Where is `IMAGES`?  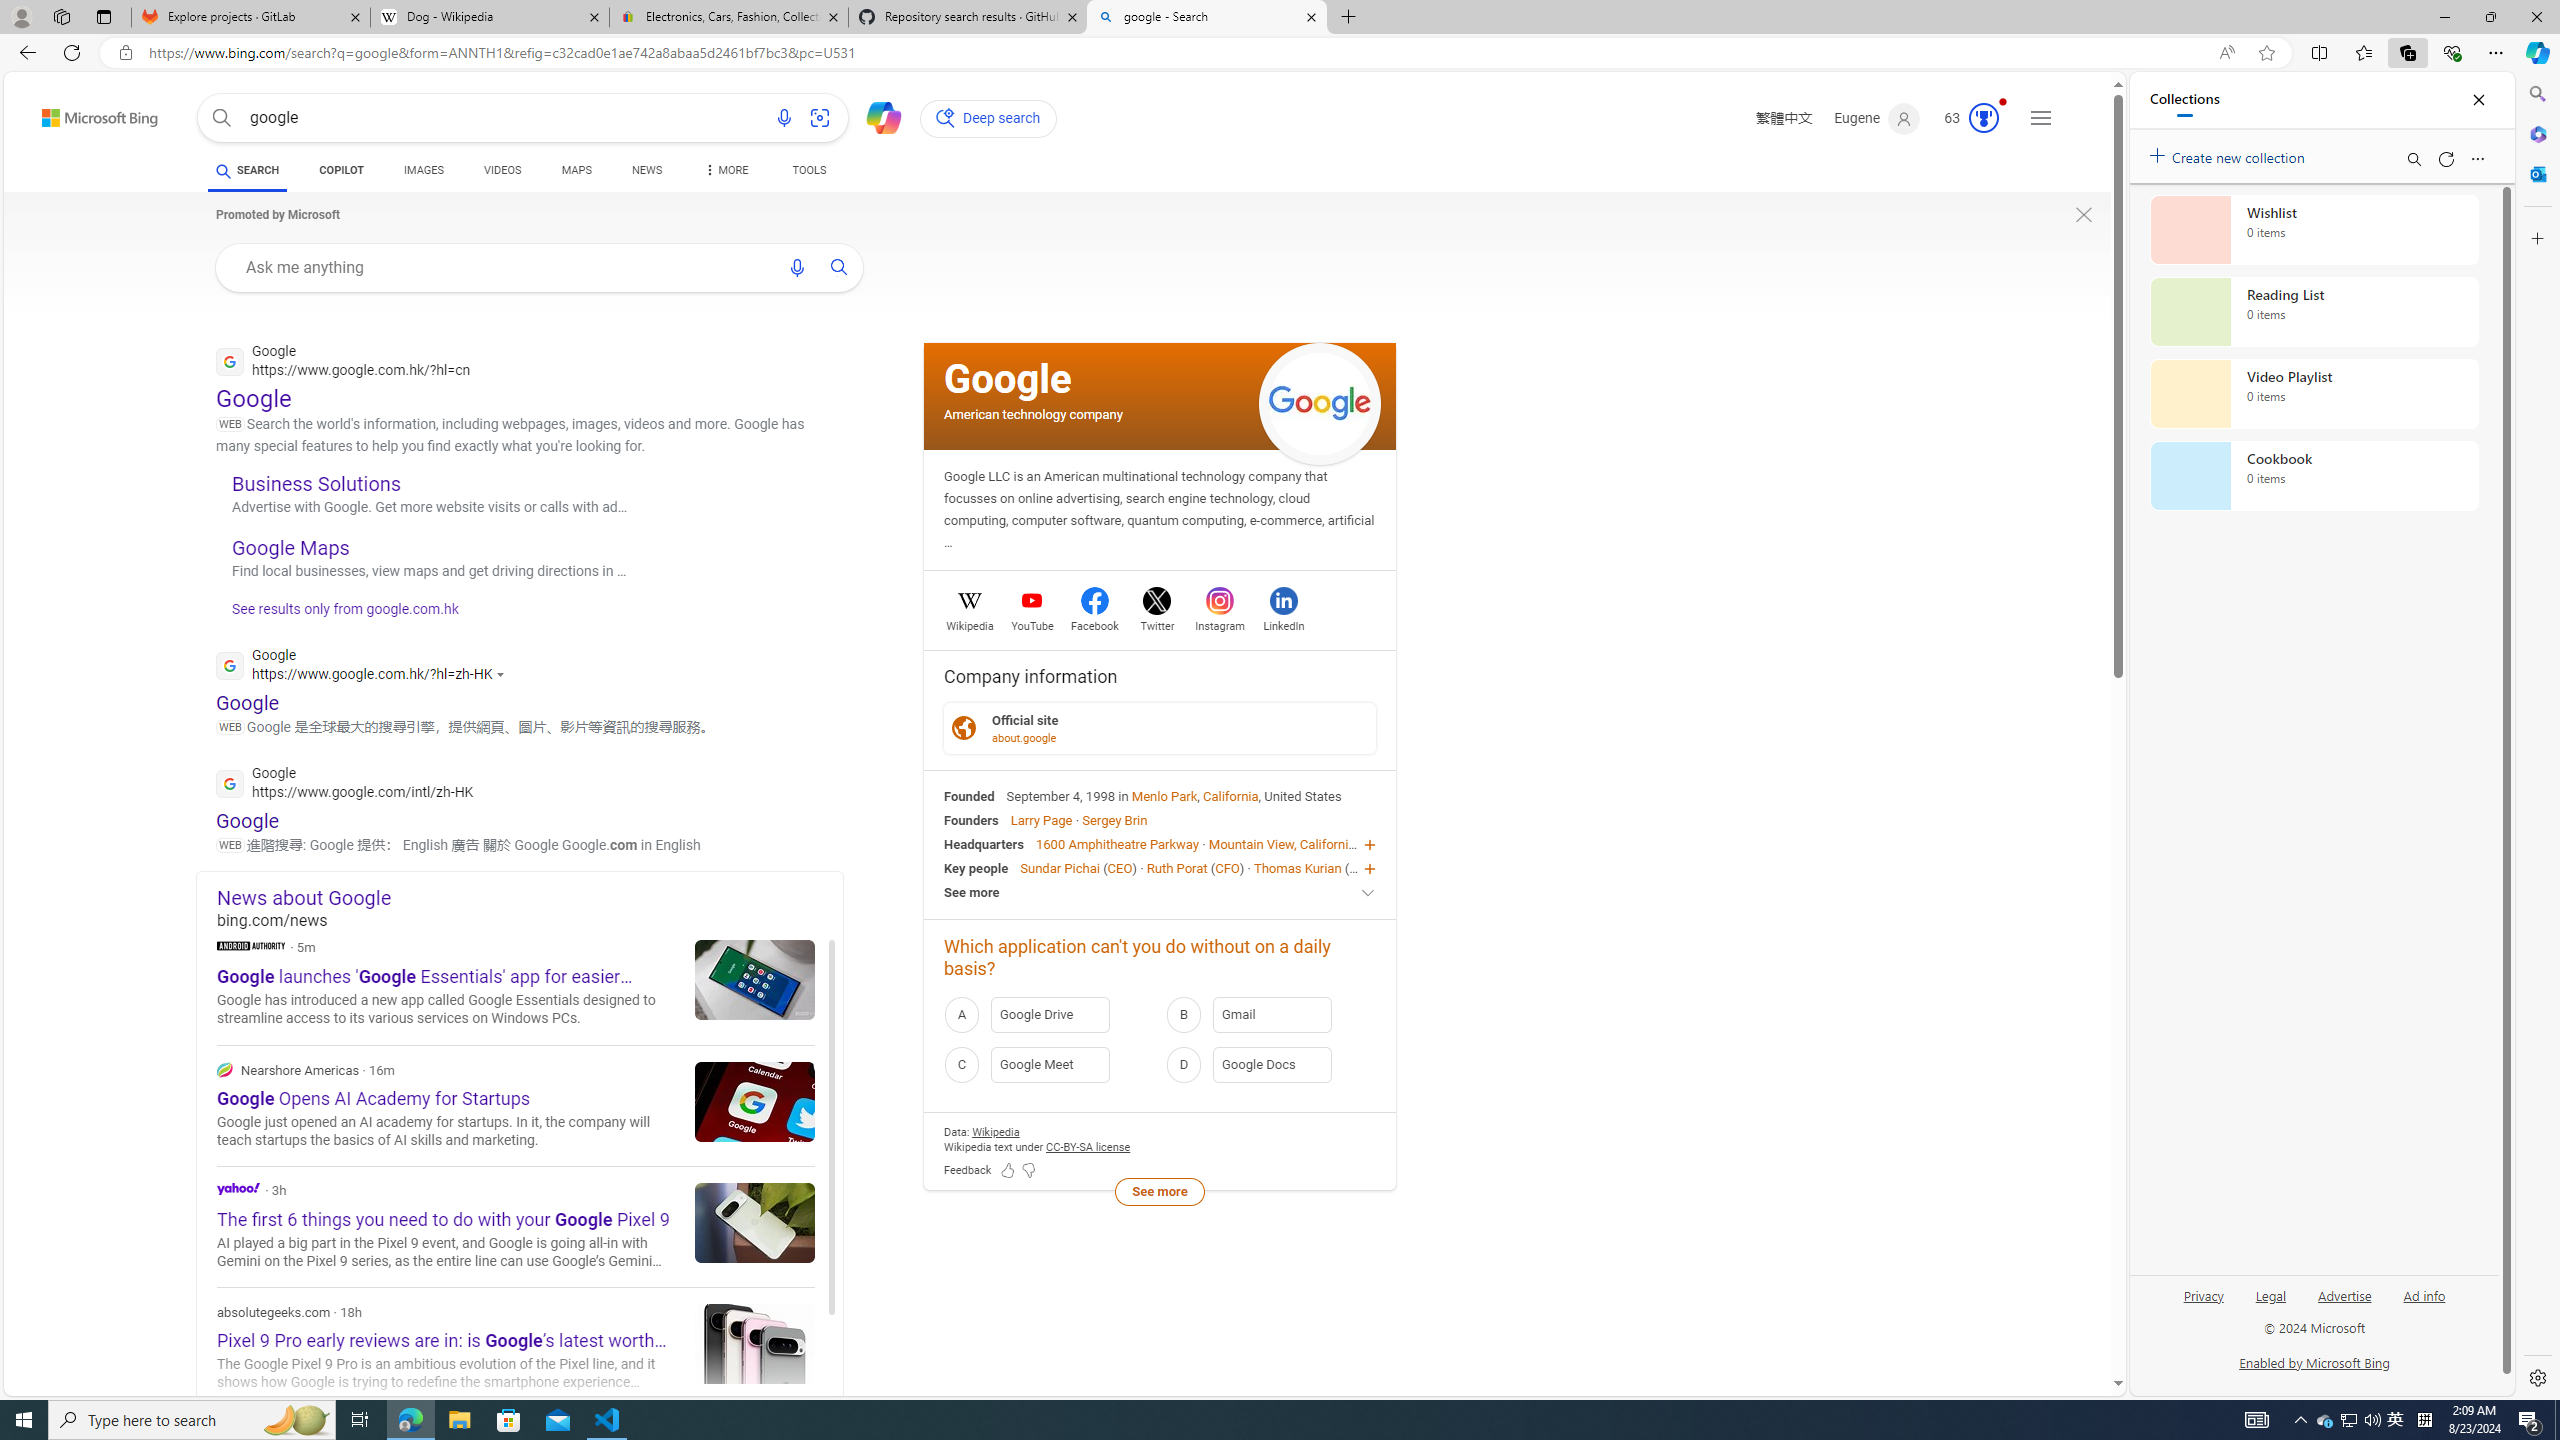 IMAGES is located at coordinates (424, 170).